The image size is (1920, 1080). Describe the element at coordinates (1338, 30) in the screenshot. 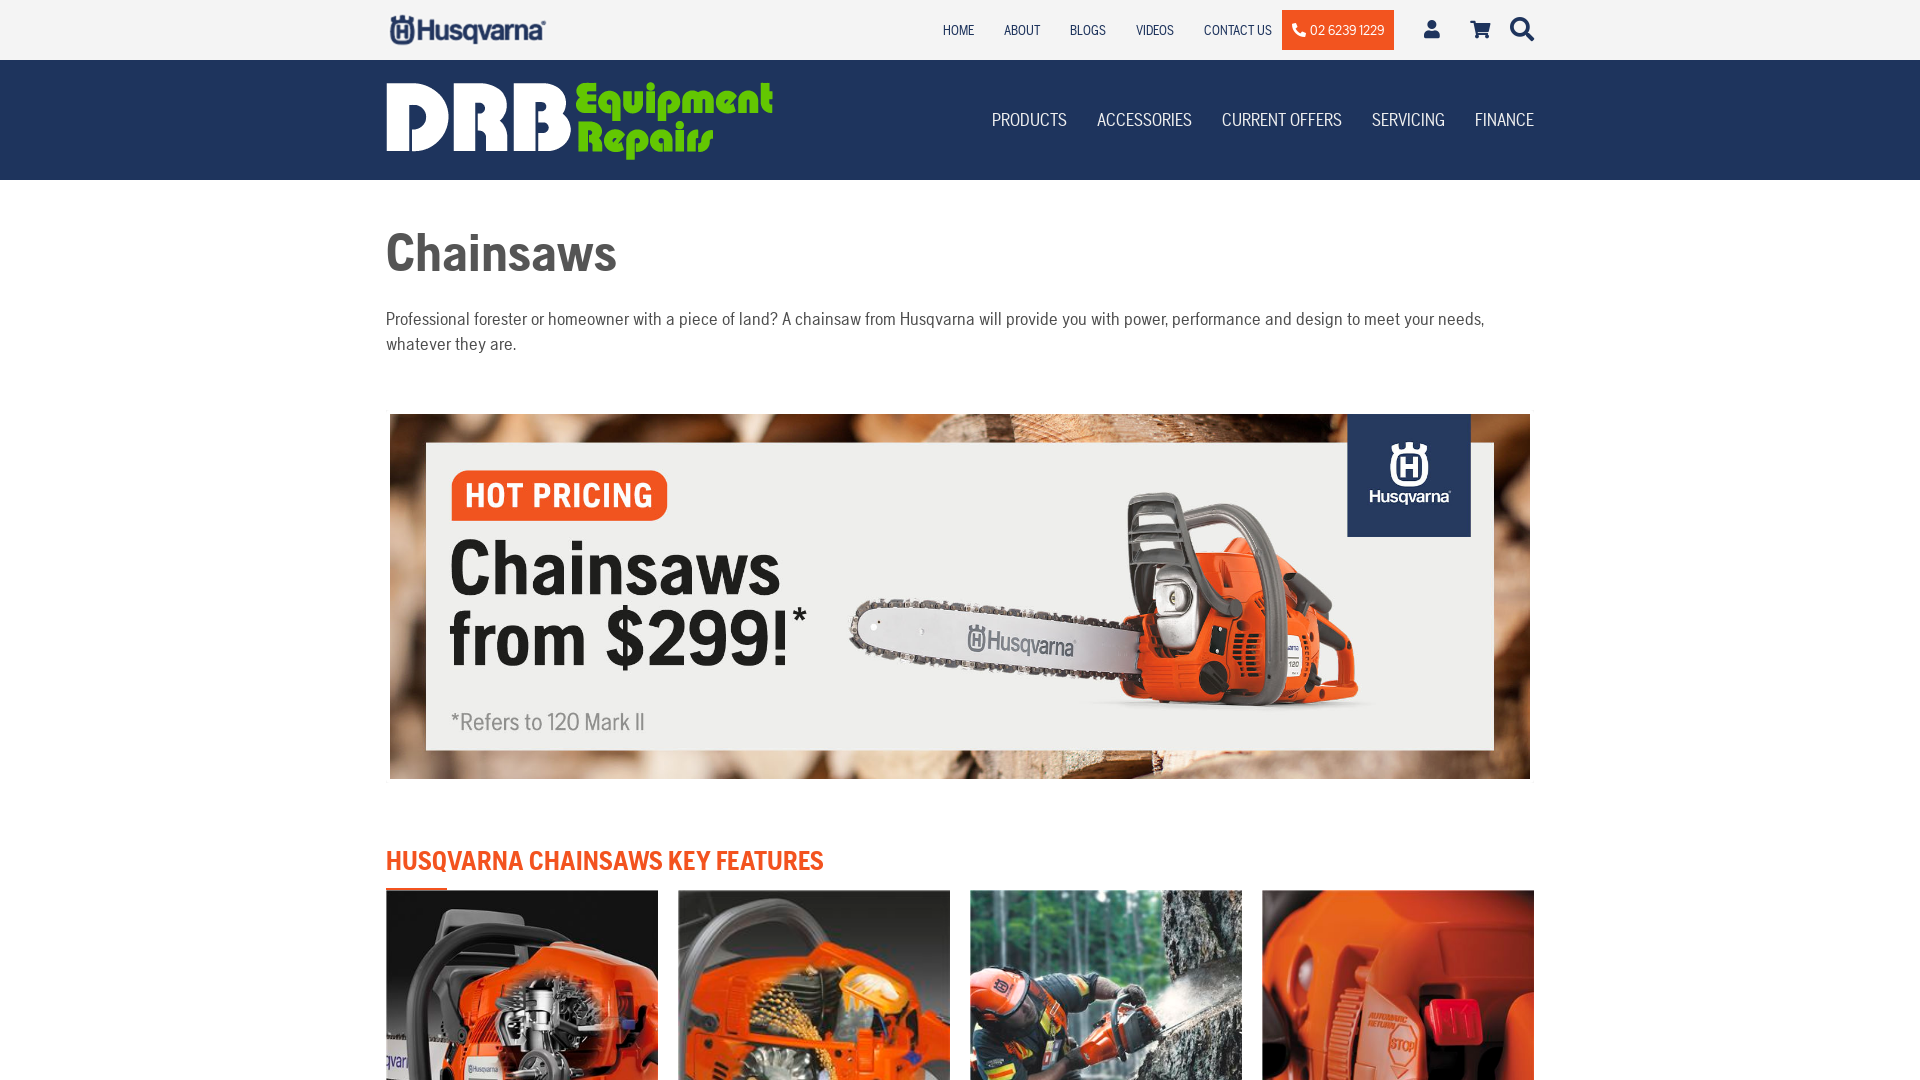

I see `02 6239 1229` at that location.